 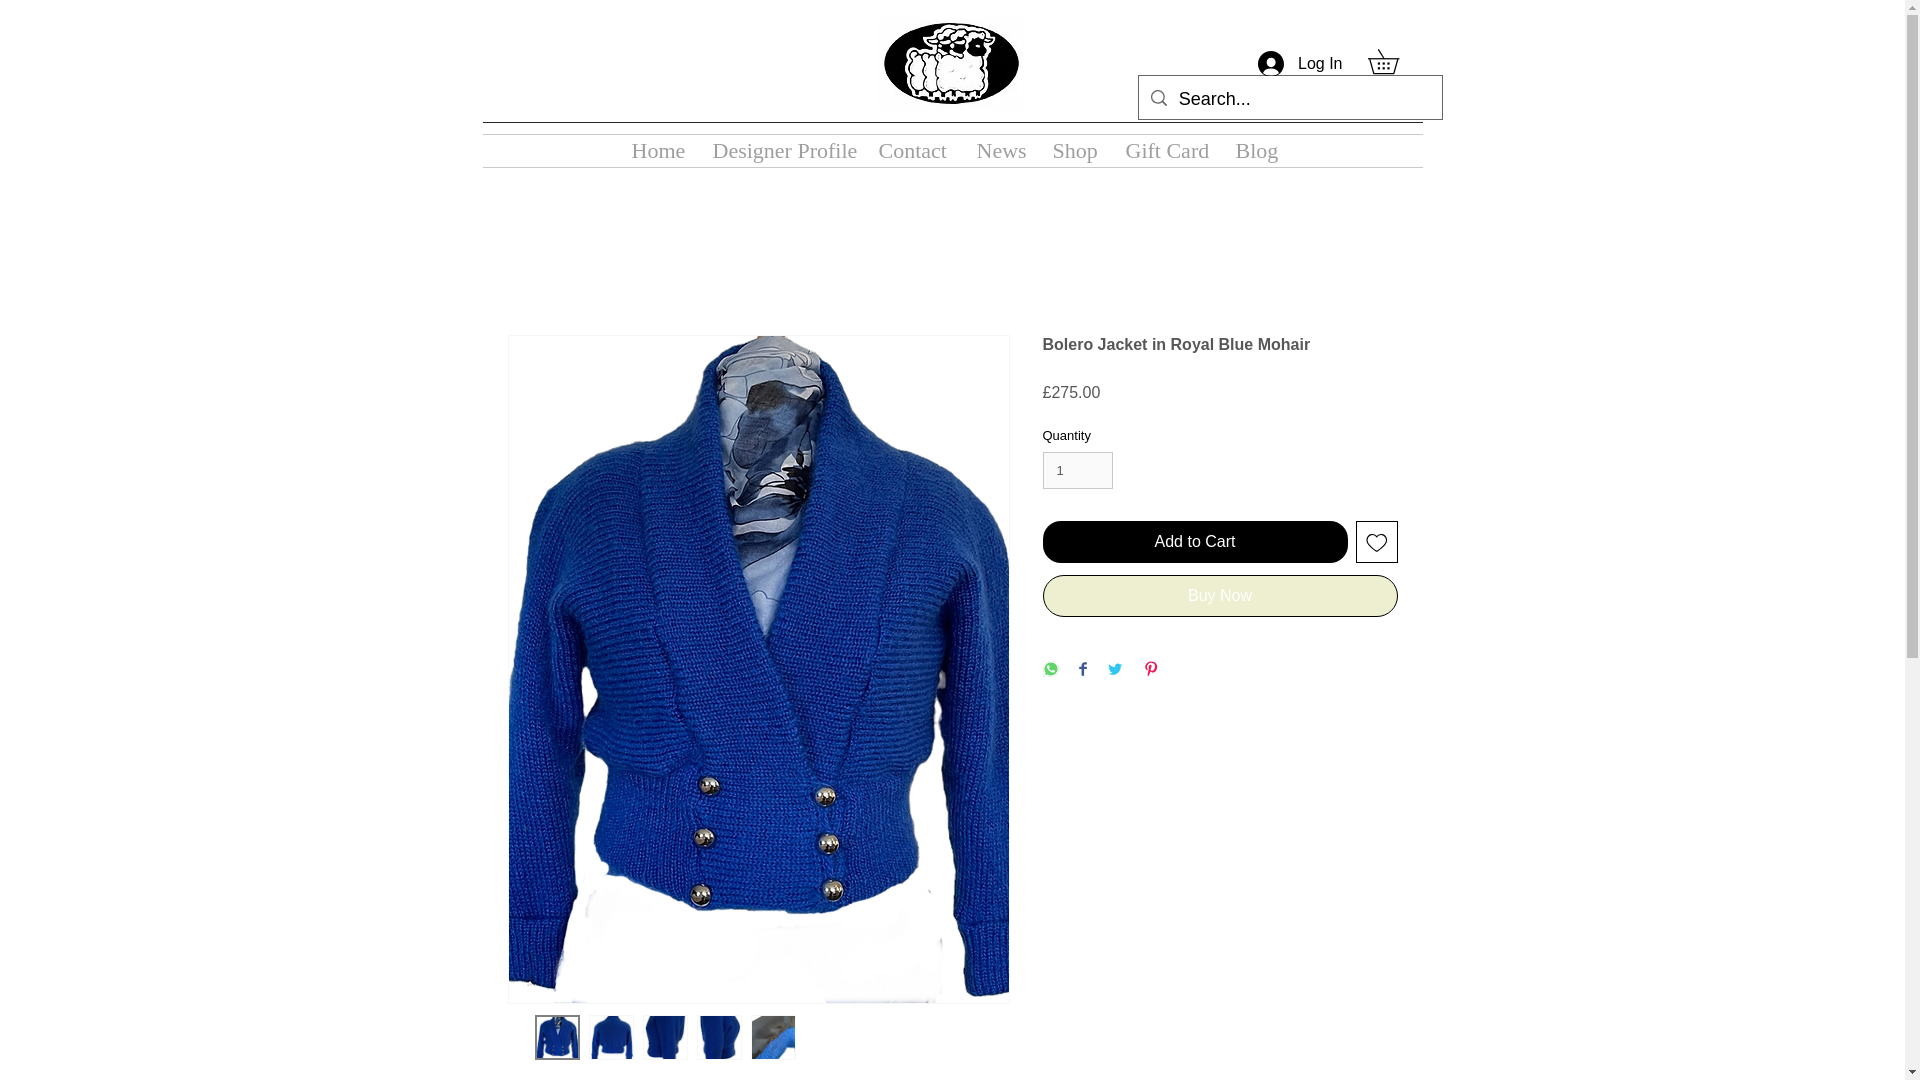 What do you see at coordinates (1078, 471) in the screenshot?
I see `1` at bounding box center [1078, 471].